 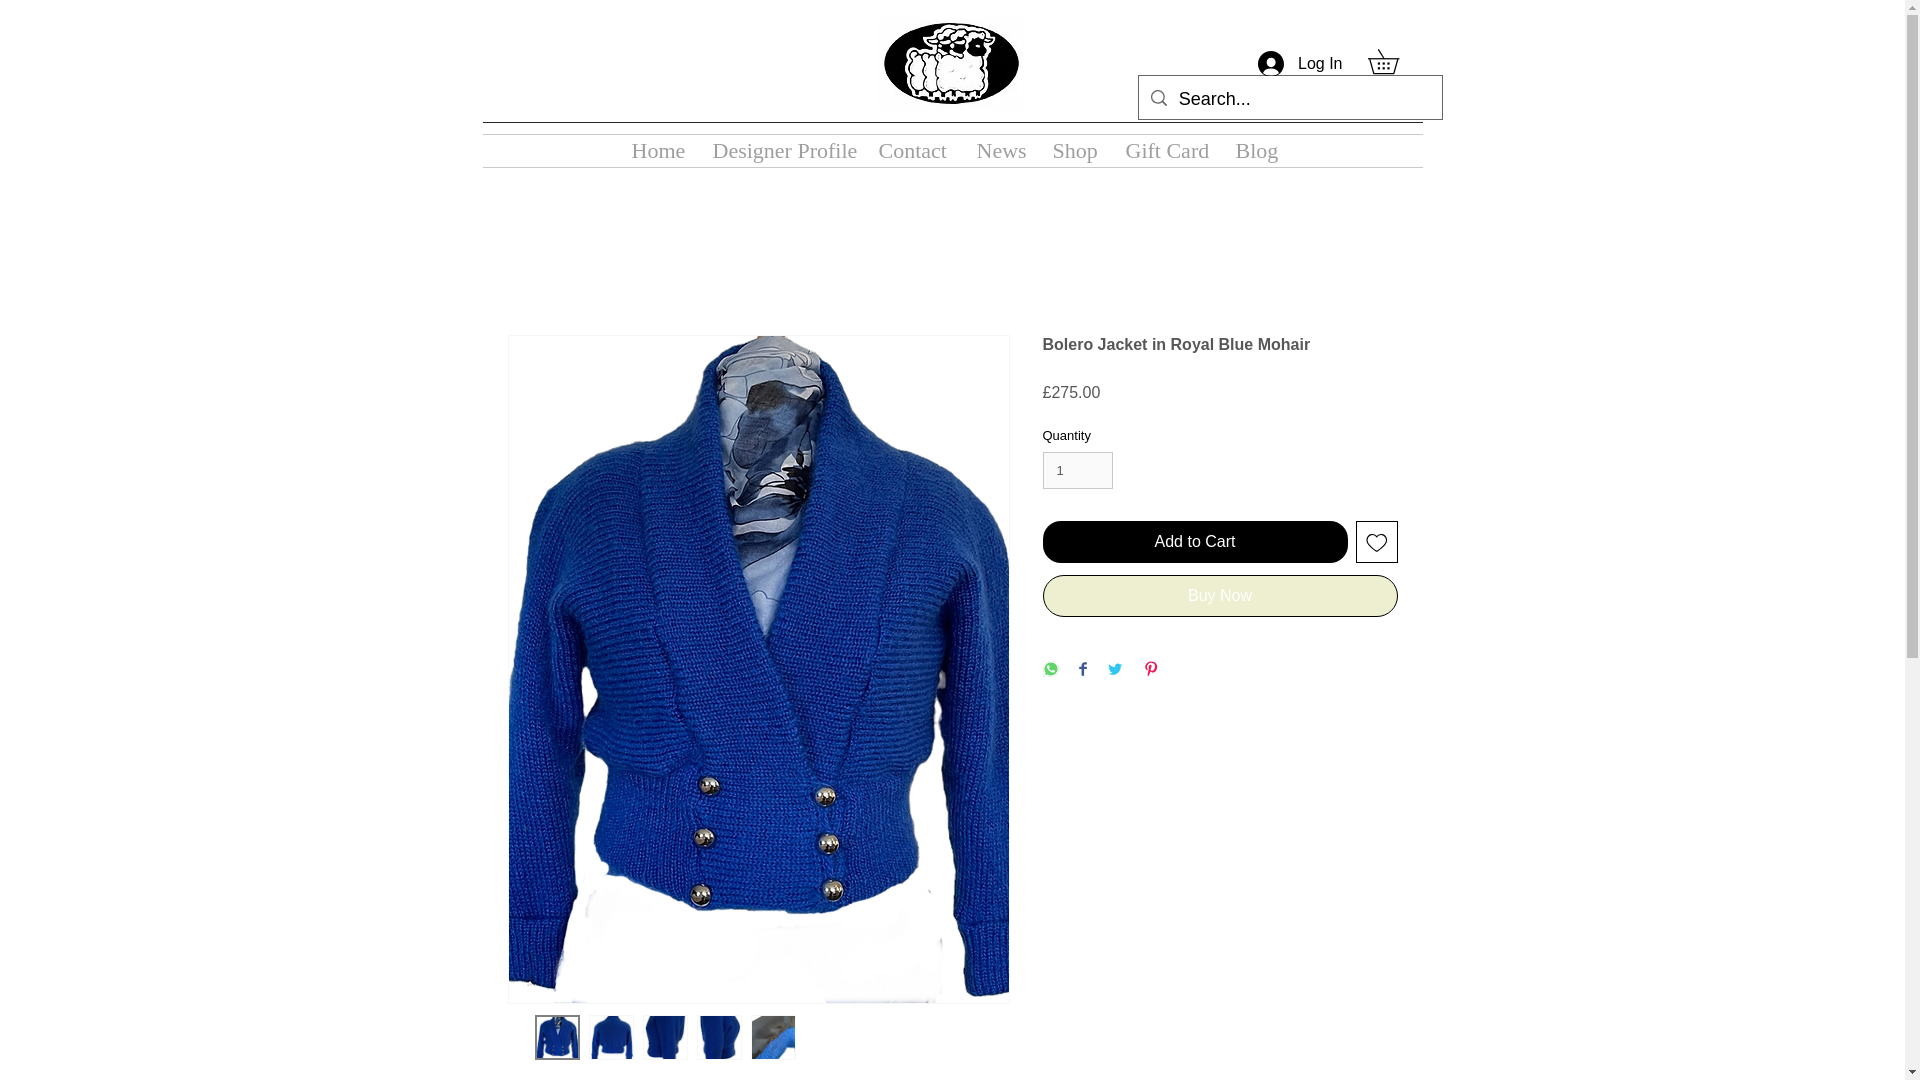 What do you see at coordinates (1078, 471) in the screenshot?
I see `1` at bounding box center [1078, 471].